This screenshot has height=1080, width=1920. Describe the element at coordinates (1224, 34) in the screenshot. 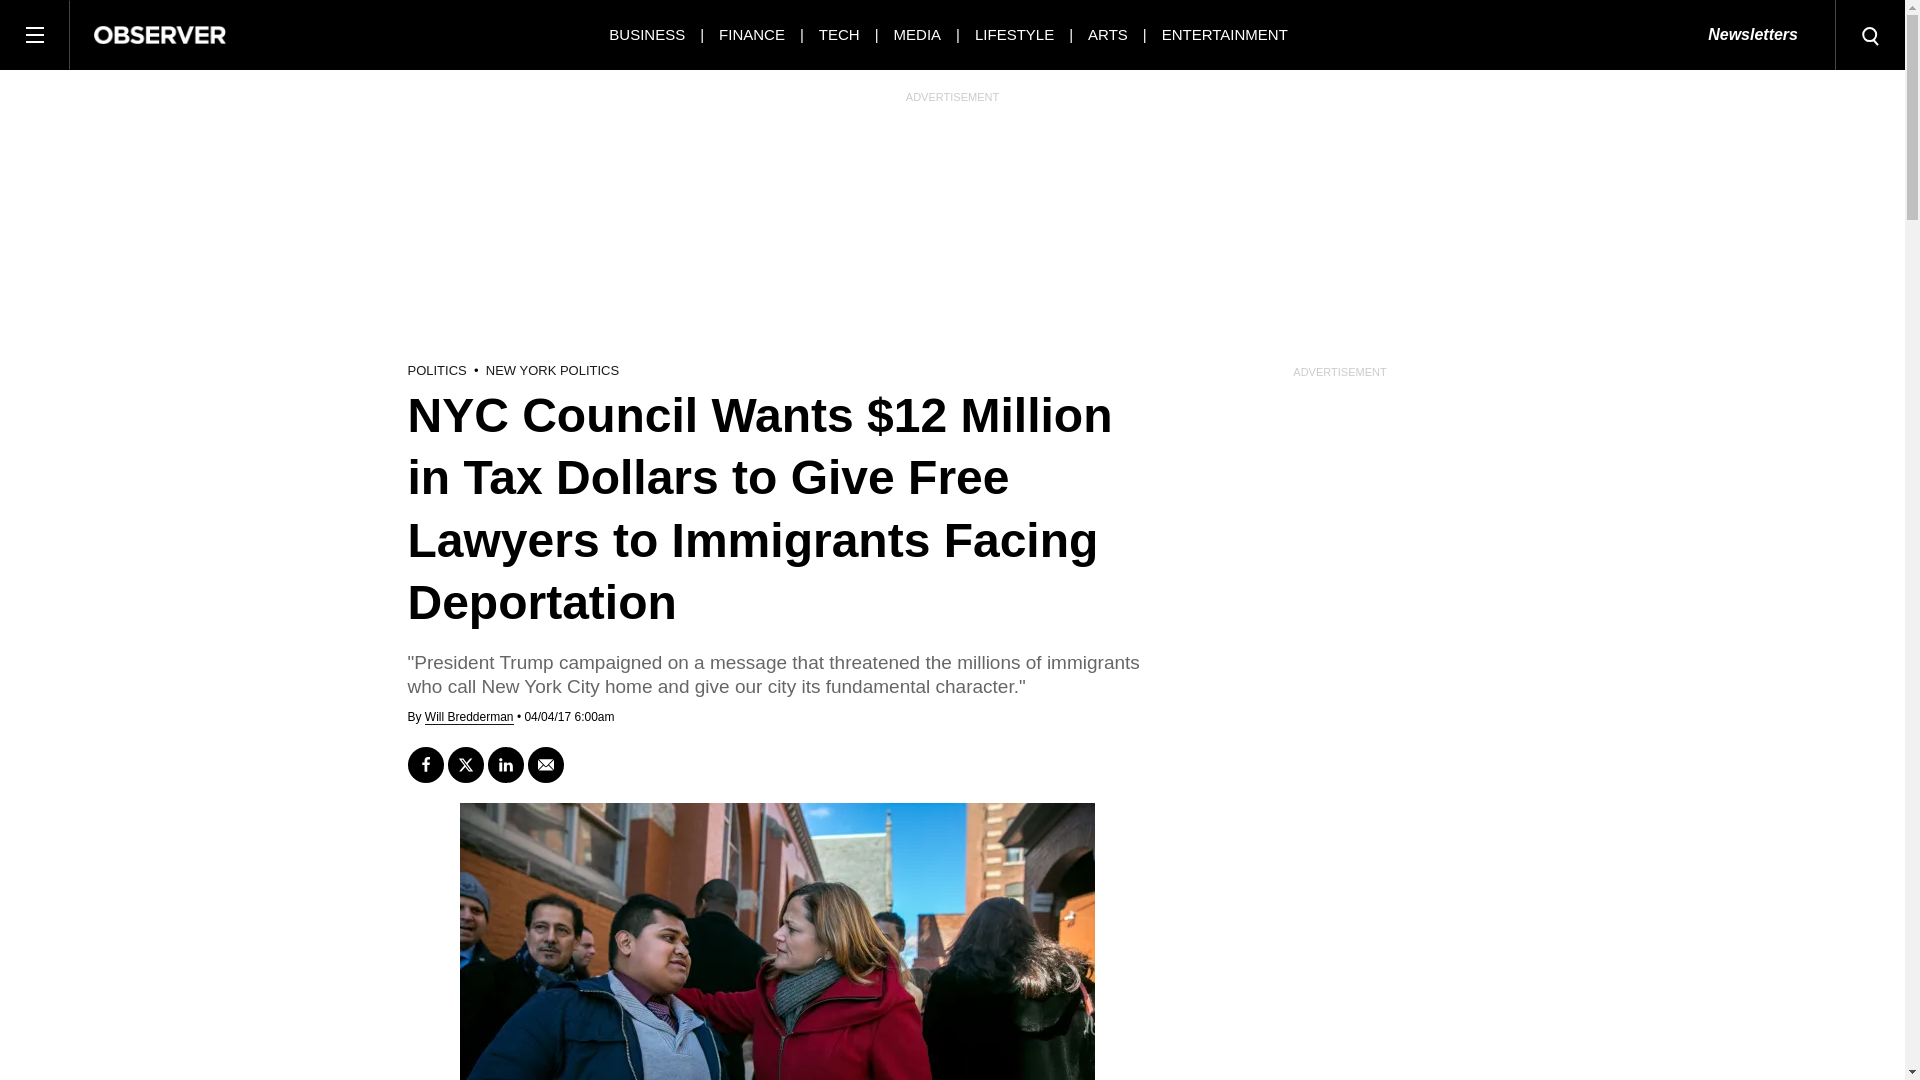

I see `ENTERTAINMENT` at that location.